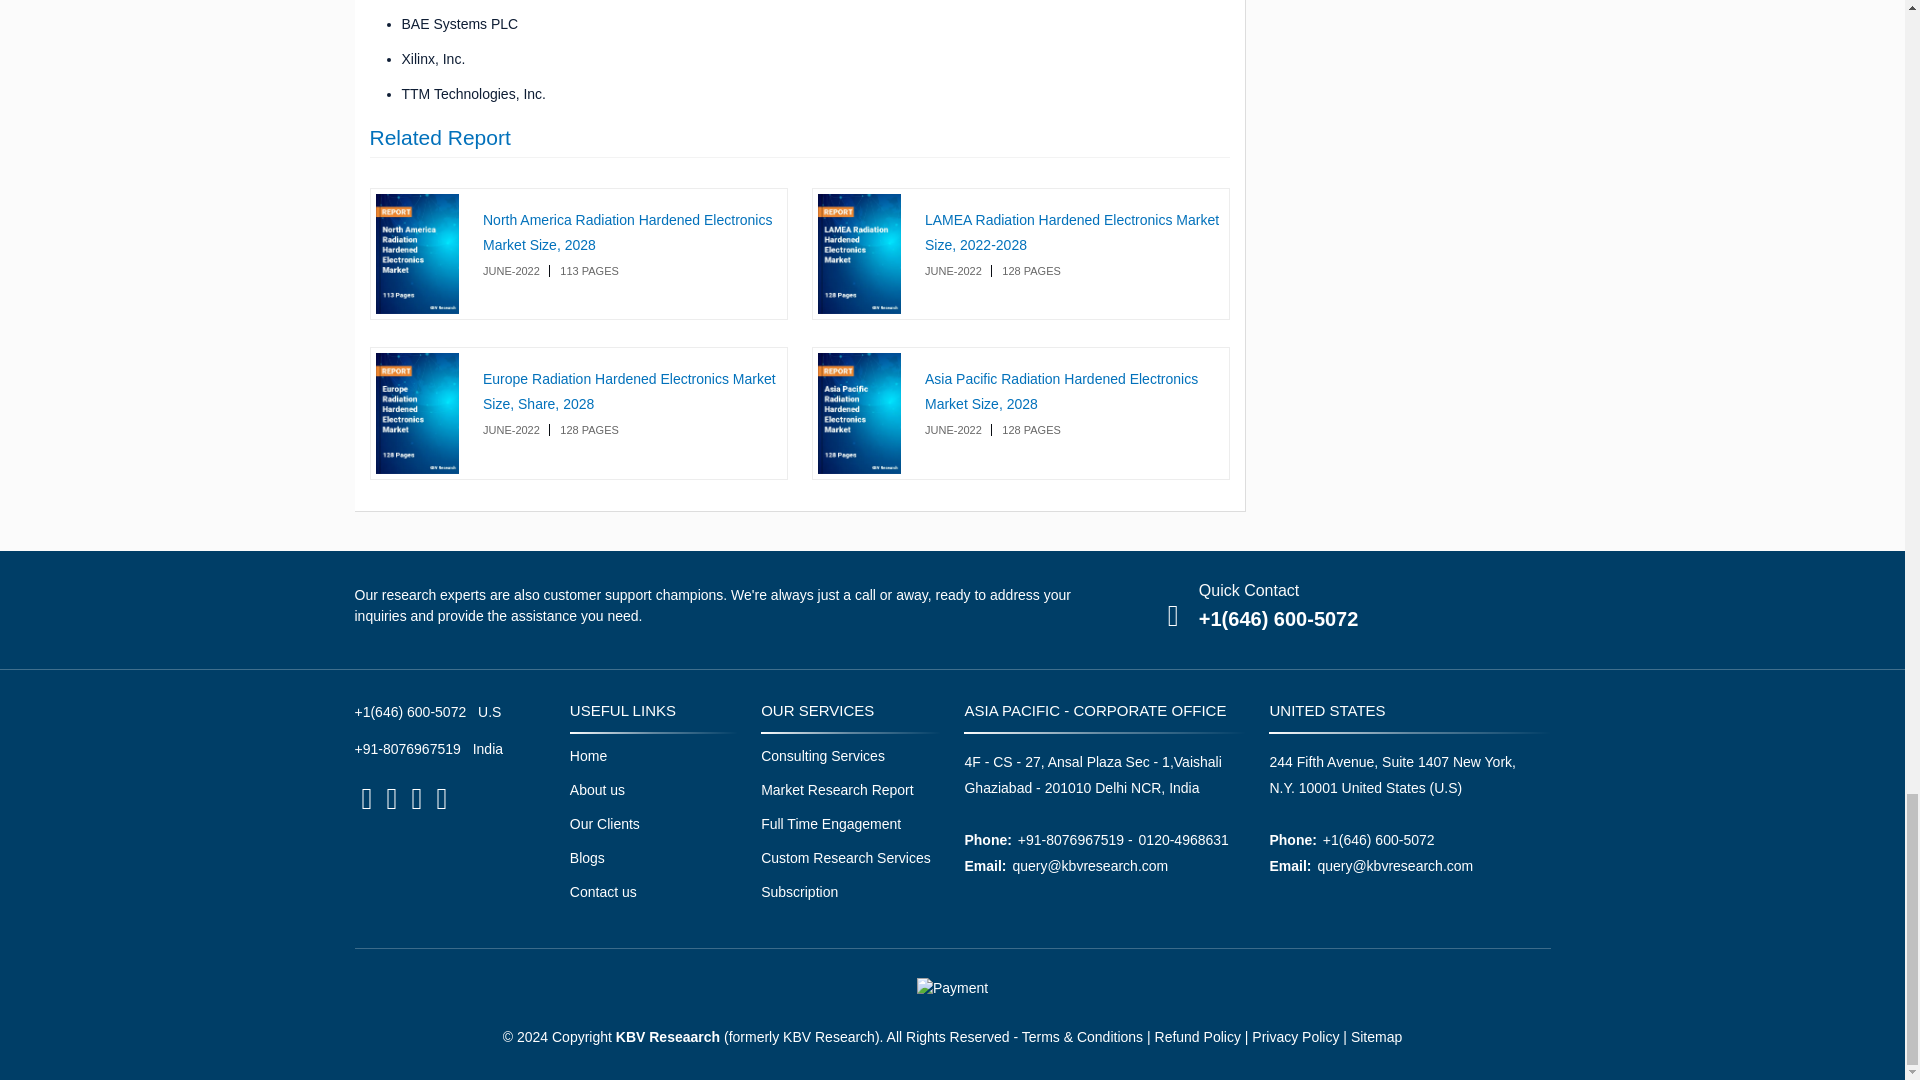 This screenshot has height=1080, width=1920. What do you see at coordinates (587, 858) in the screenshot?
I see `Blogs` at bounding box center [587, 858].